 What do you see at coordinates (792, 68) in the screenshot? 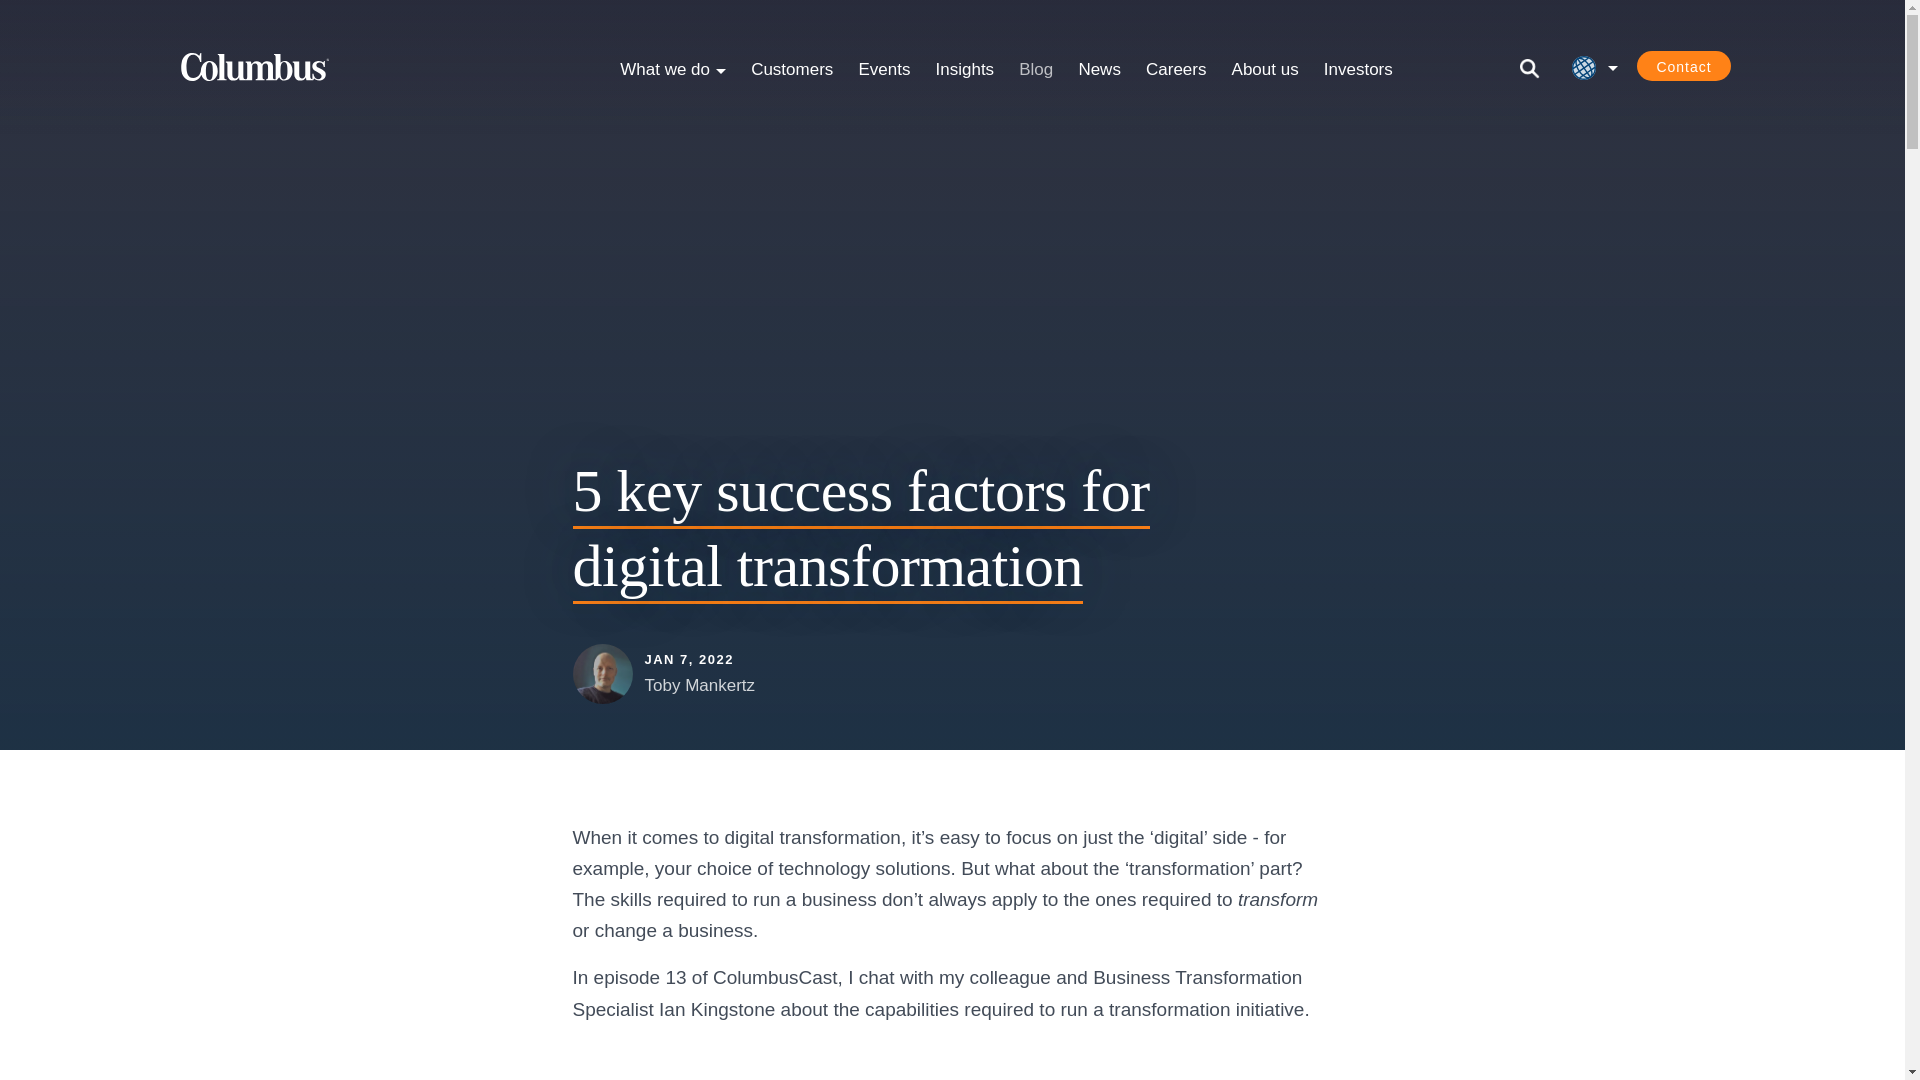
I see `Customers` at bounding box center [792, 68].